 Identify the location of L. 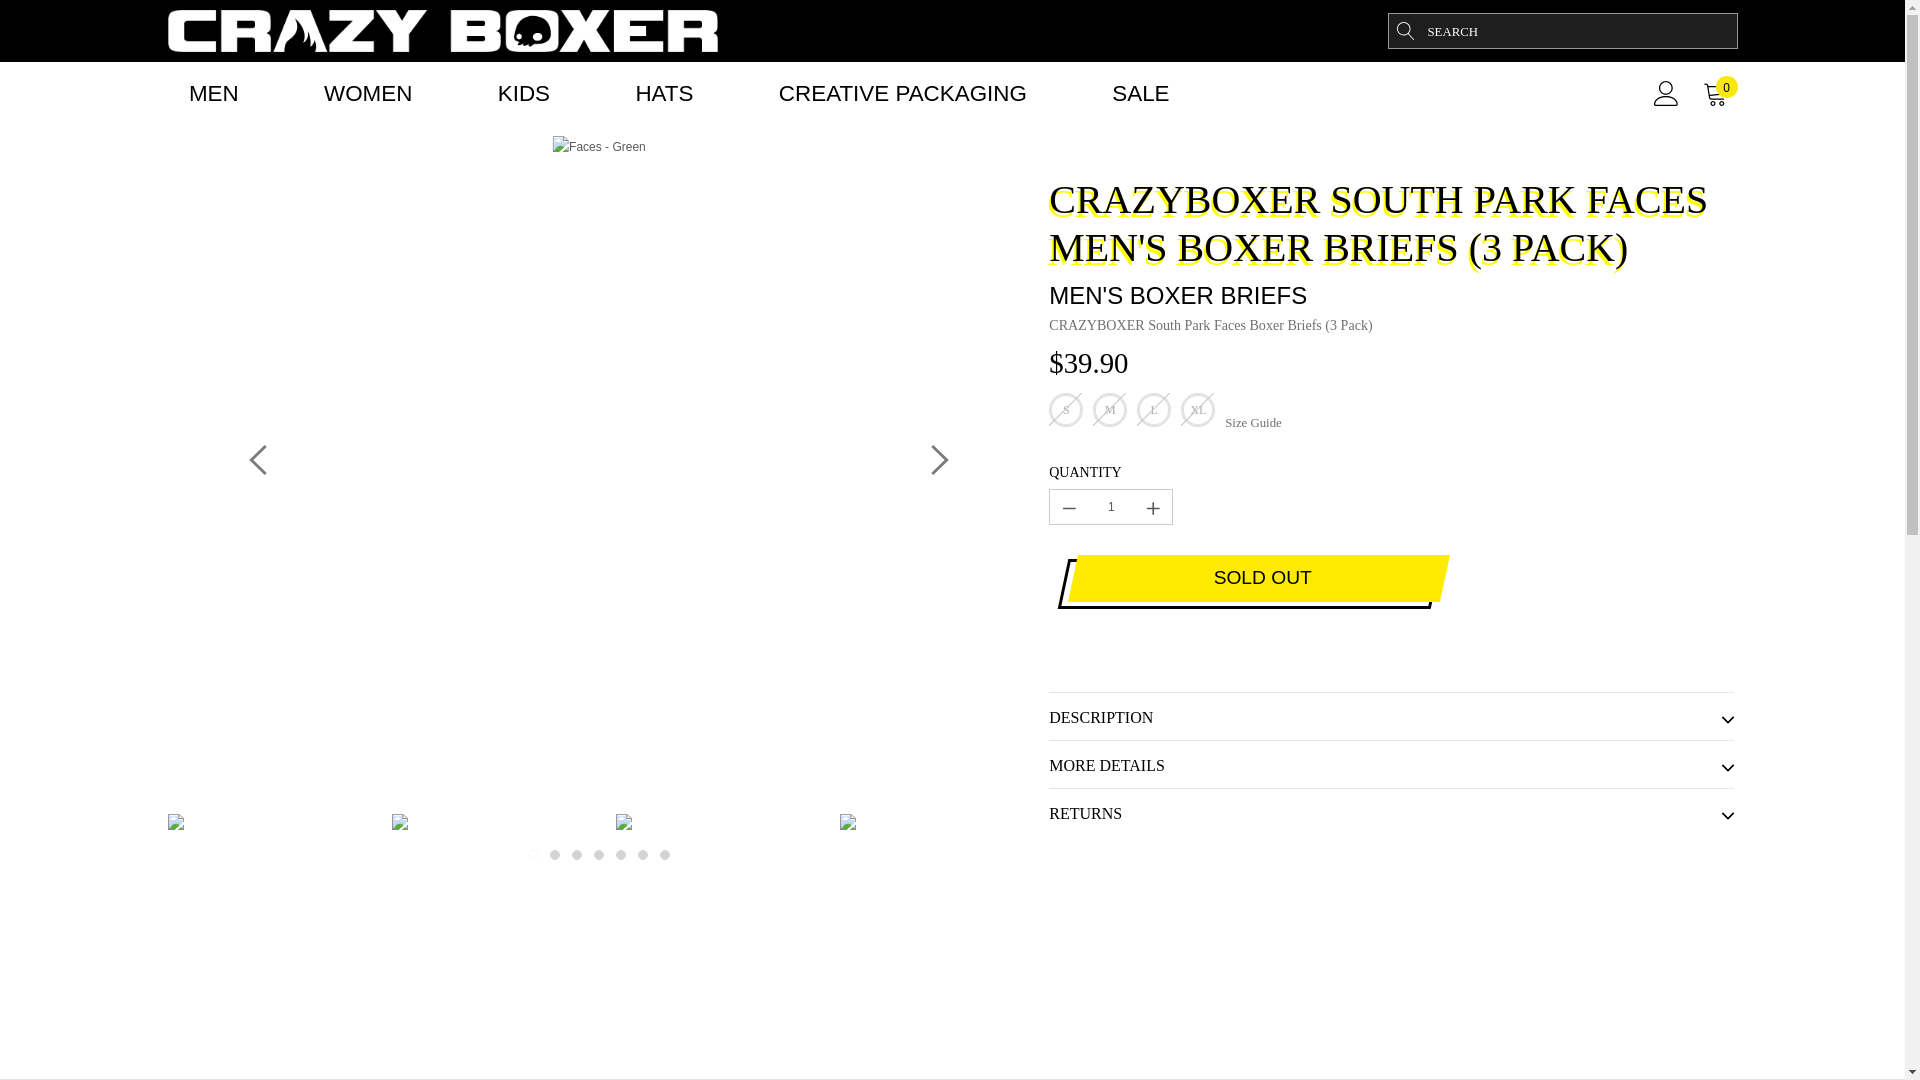
(1154, 410).